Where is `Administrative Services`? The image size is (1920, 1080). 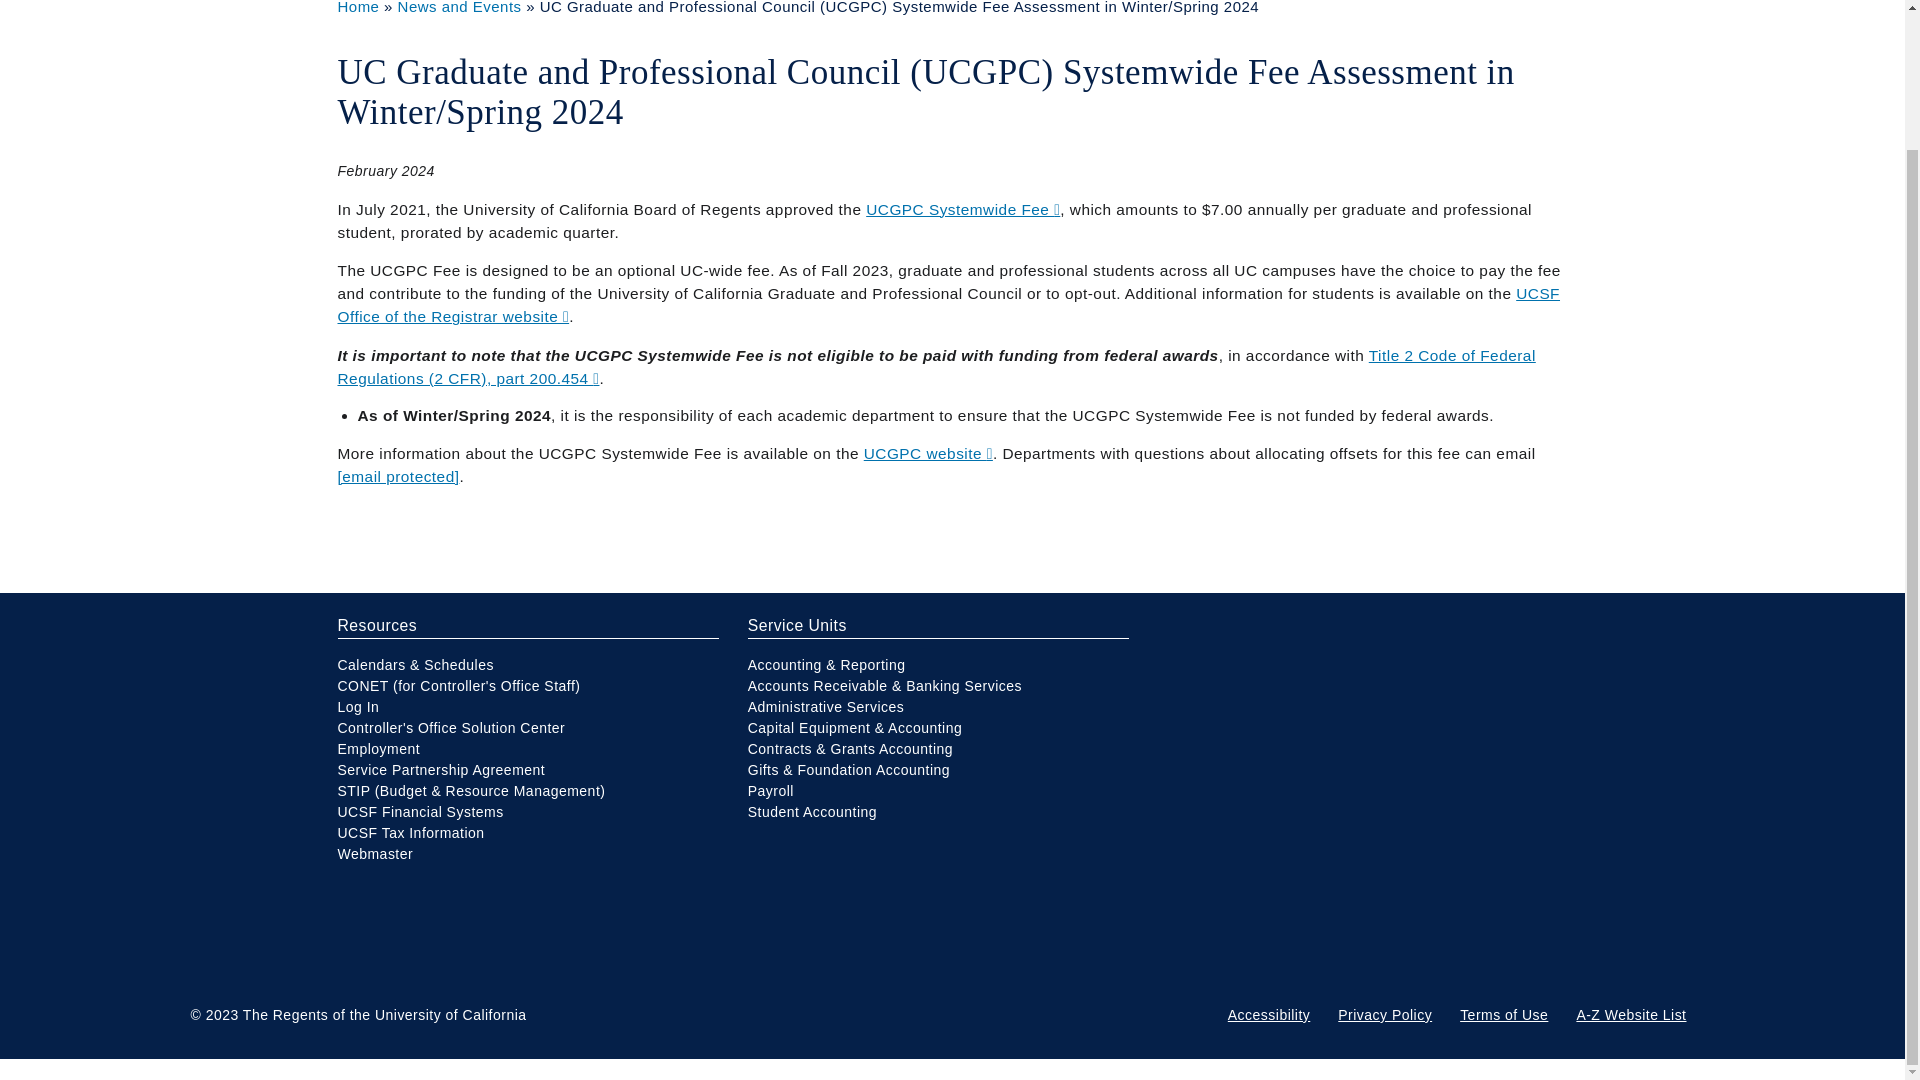
Administrative Services is located at coordinates (826, 706).